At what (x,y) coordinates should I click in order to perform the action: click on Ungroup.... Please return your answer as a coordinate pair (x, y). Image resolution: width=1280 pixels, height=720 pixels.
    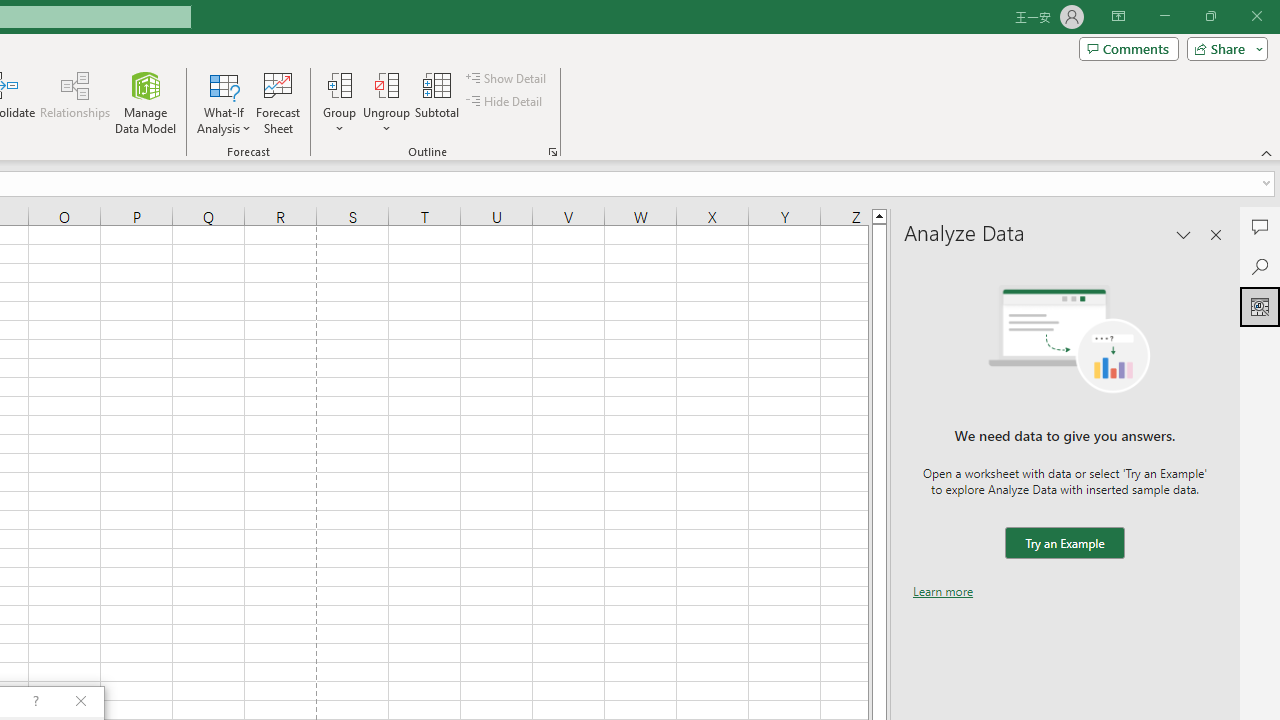
    Looking at the image, I should click on (386, 84).